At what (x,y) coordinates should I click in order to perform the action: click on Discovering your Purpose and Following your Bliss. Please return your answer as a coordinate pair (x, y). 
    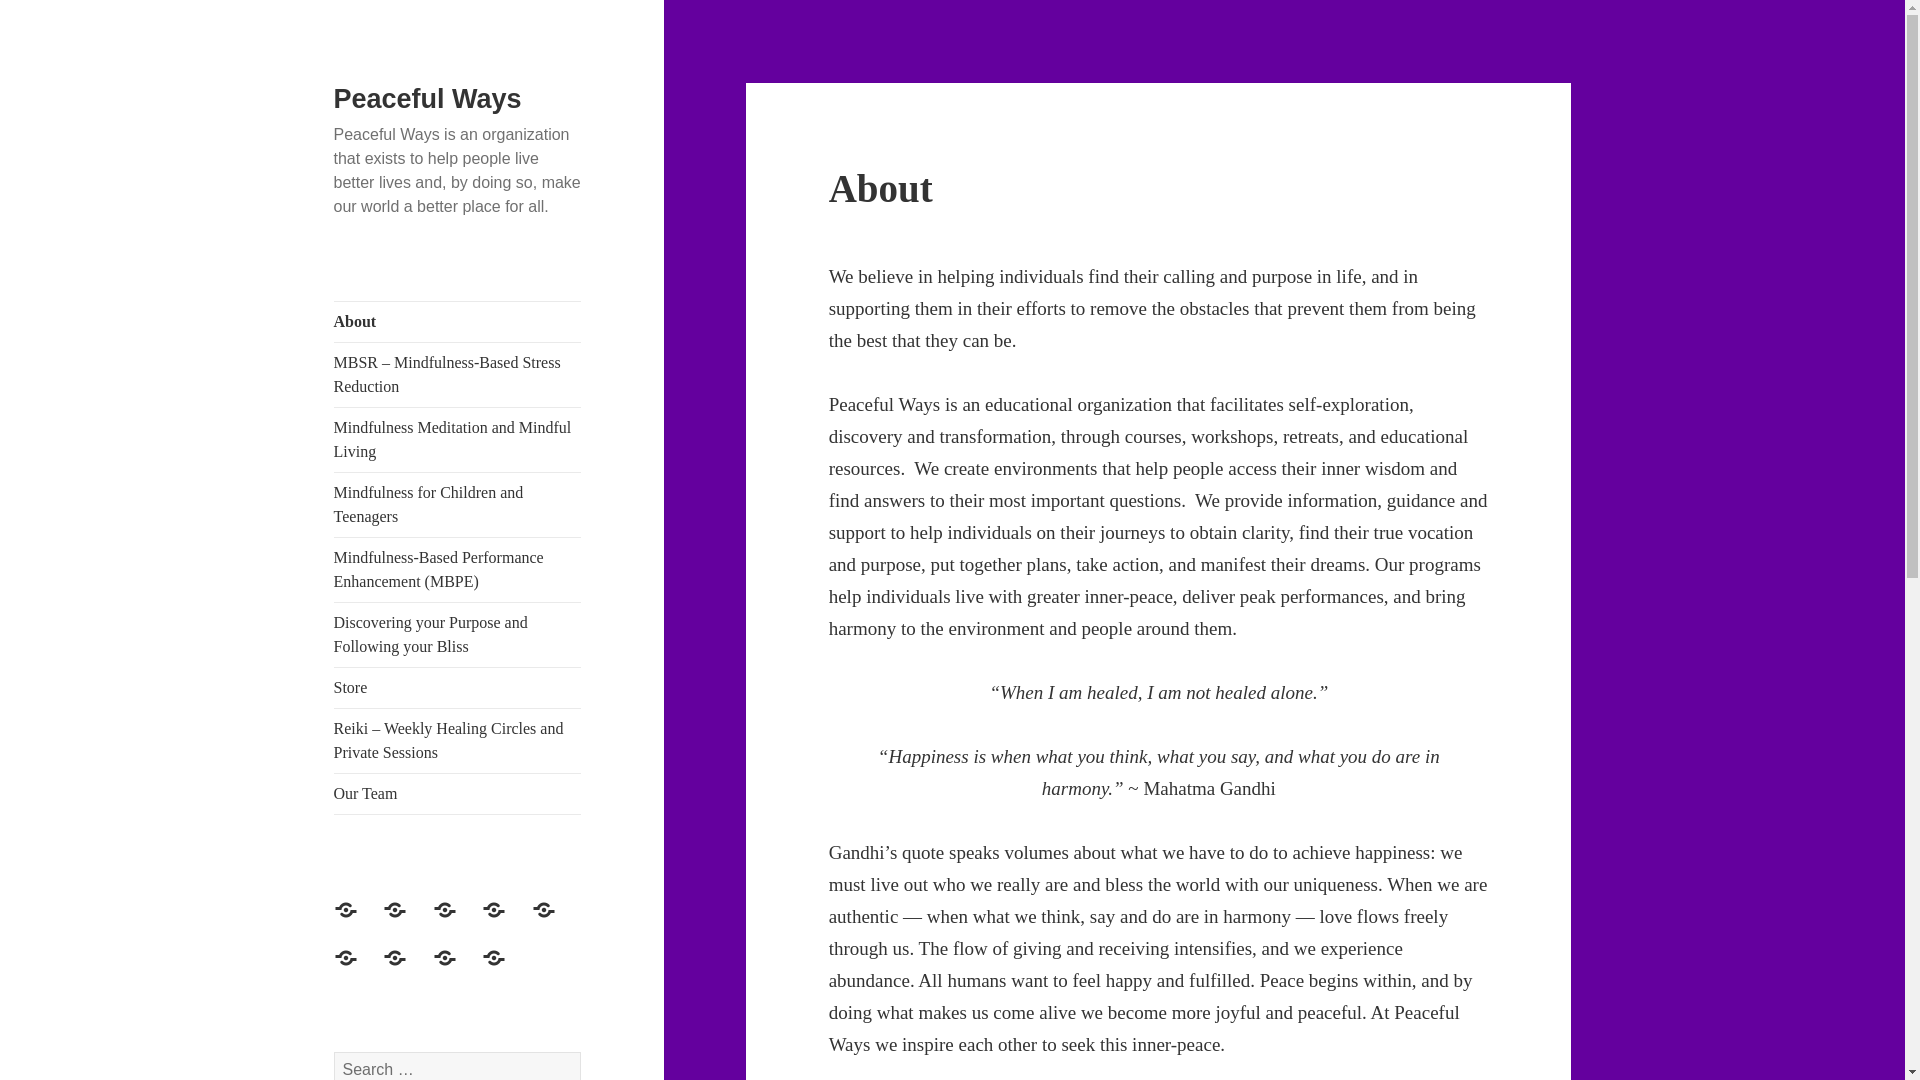
    Looking at the image, I should click on (358, 970).